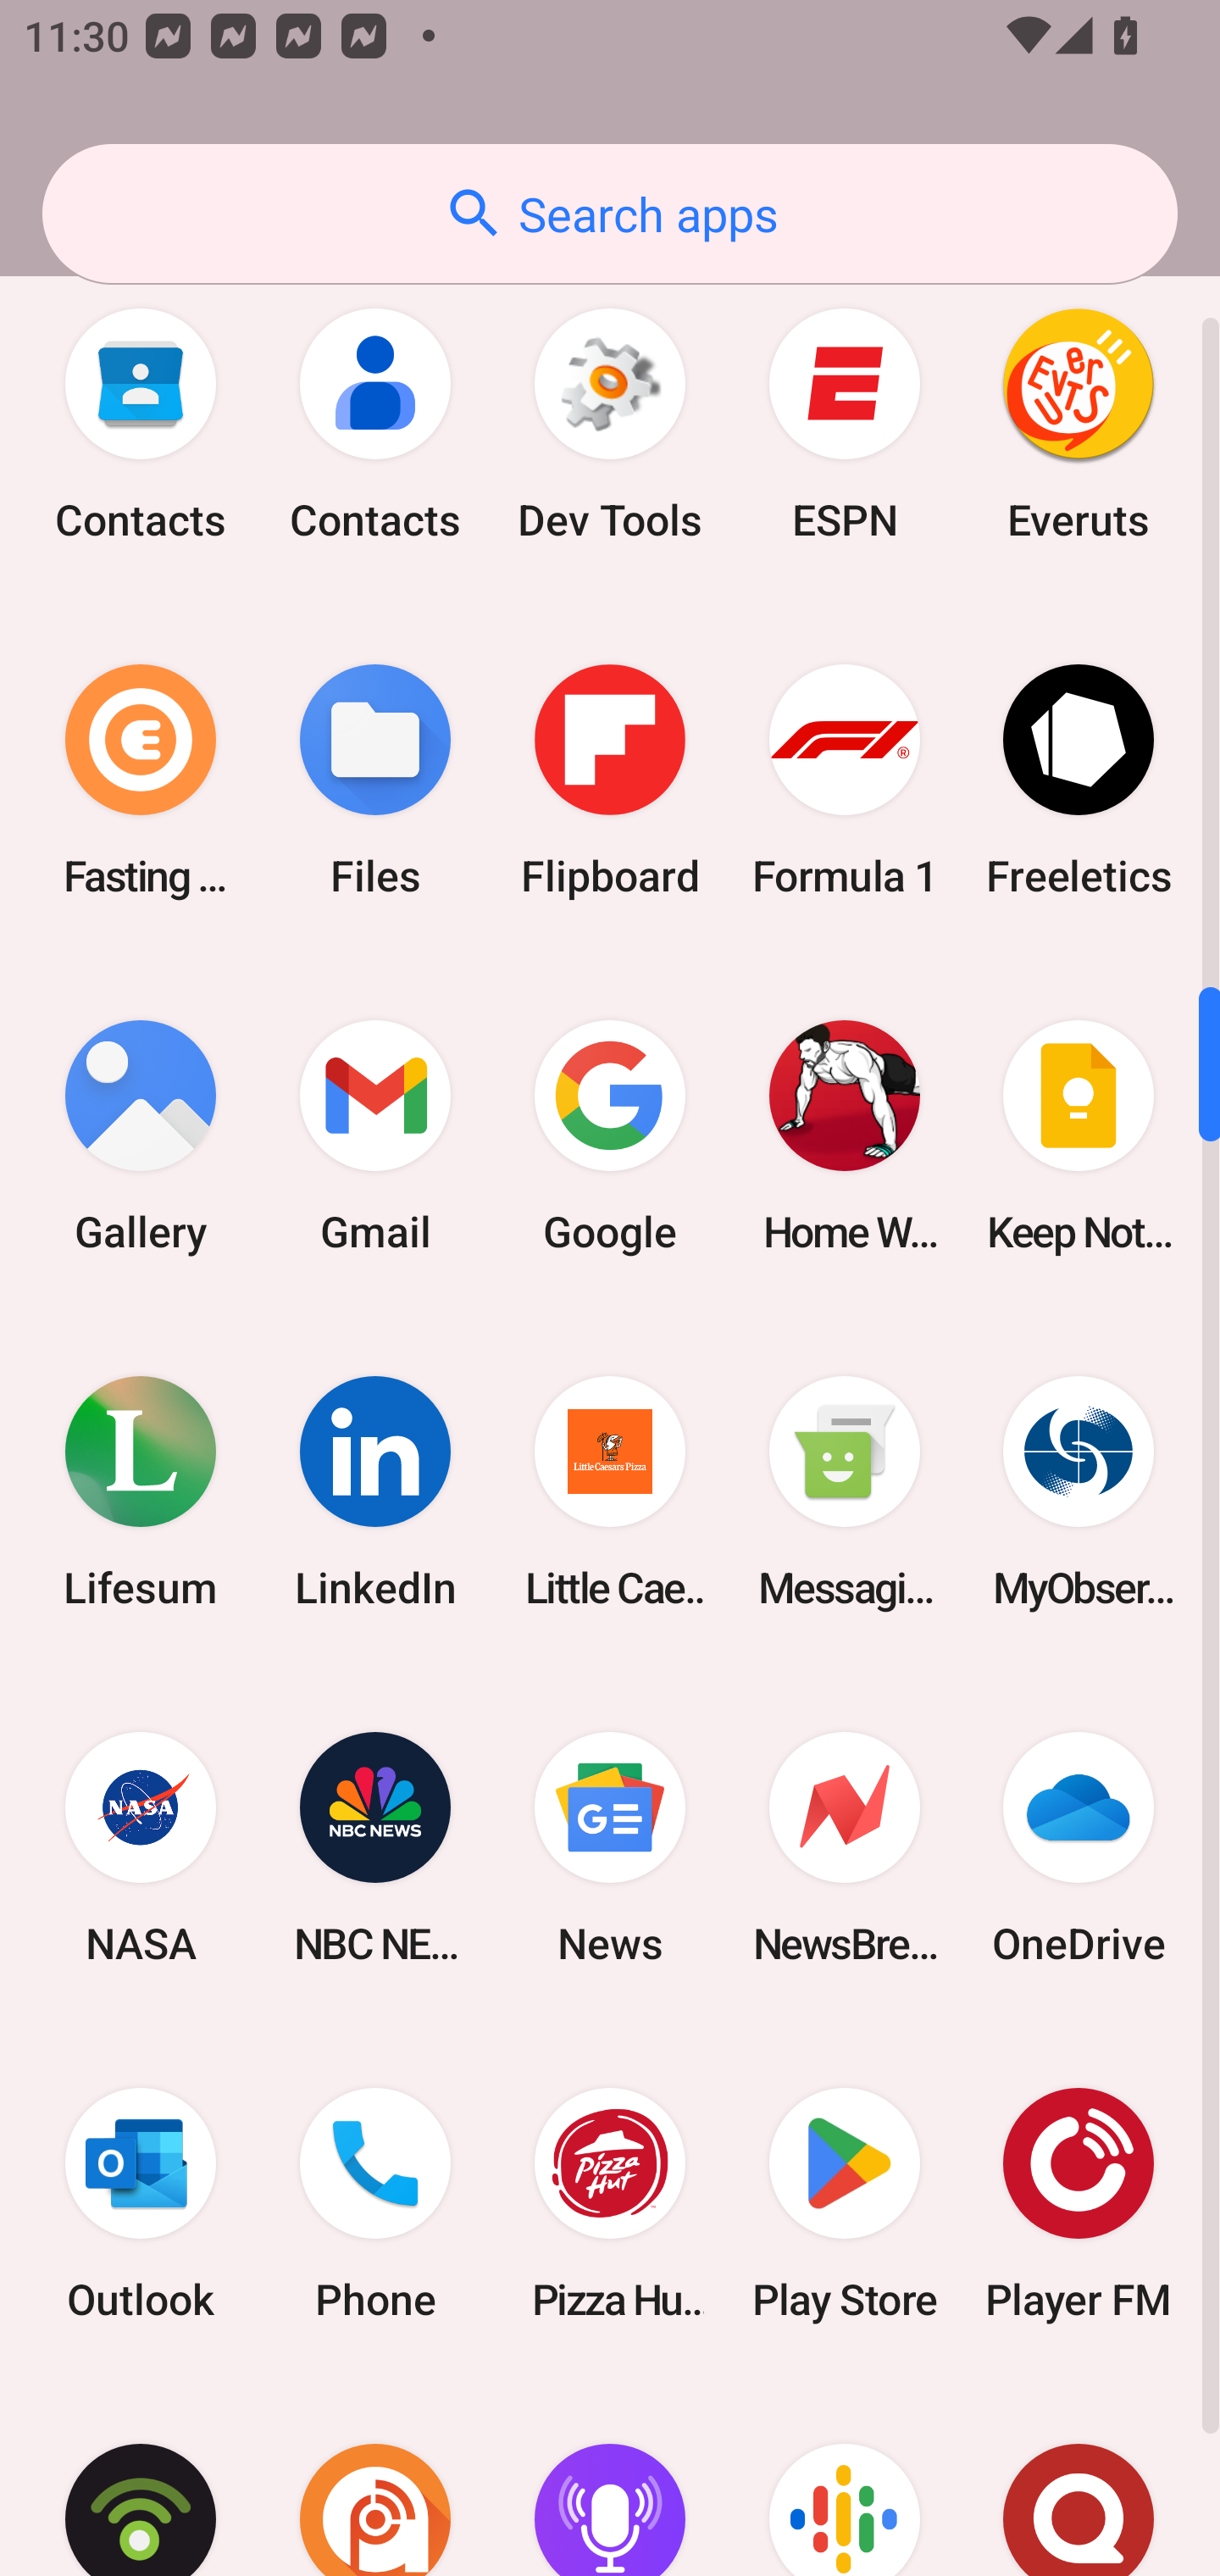 This screenshot has height=2576, width=1220. What do you see at coordinates (610, 214) in the screenshot?
I see `  Search apps` at bounding box center [610, 214].